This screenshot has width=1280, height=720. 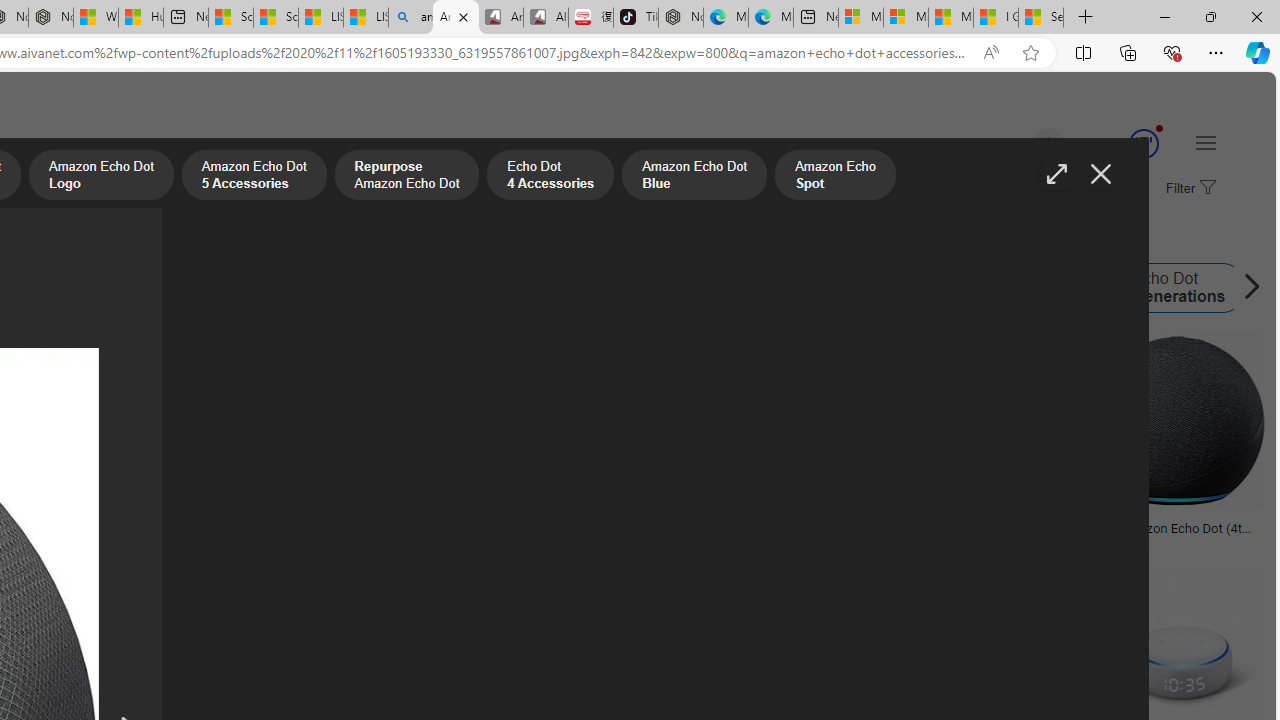 I want to click on amazon - Search, so click(x=410, y=18).